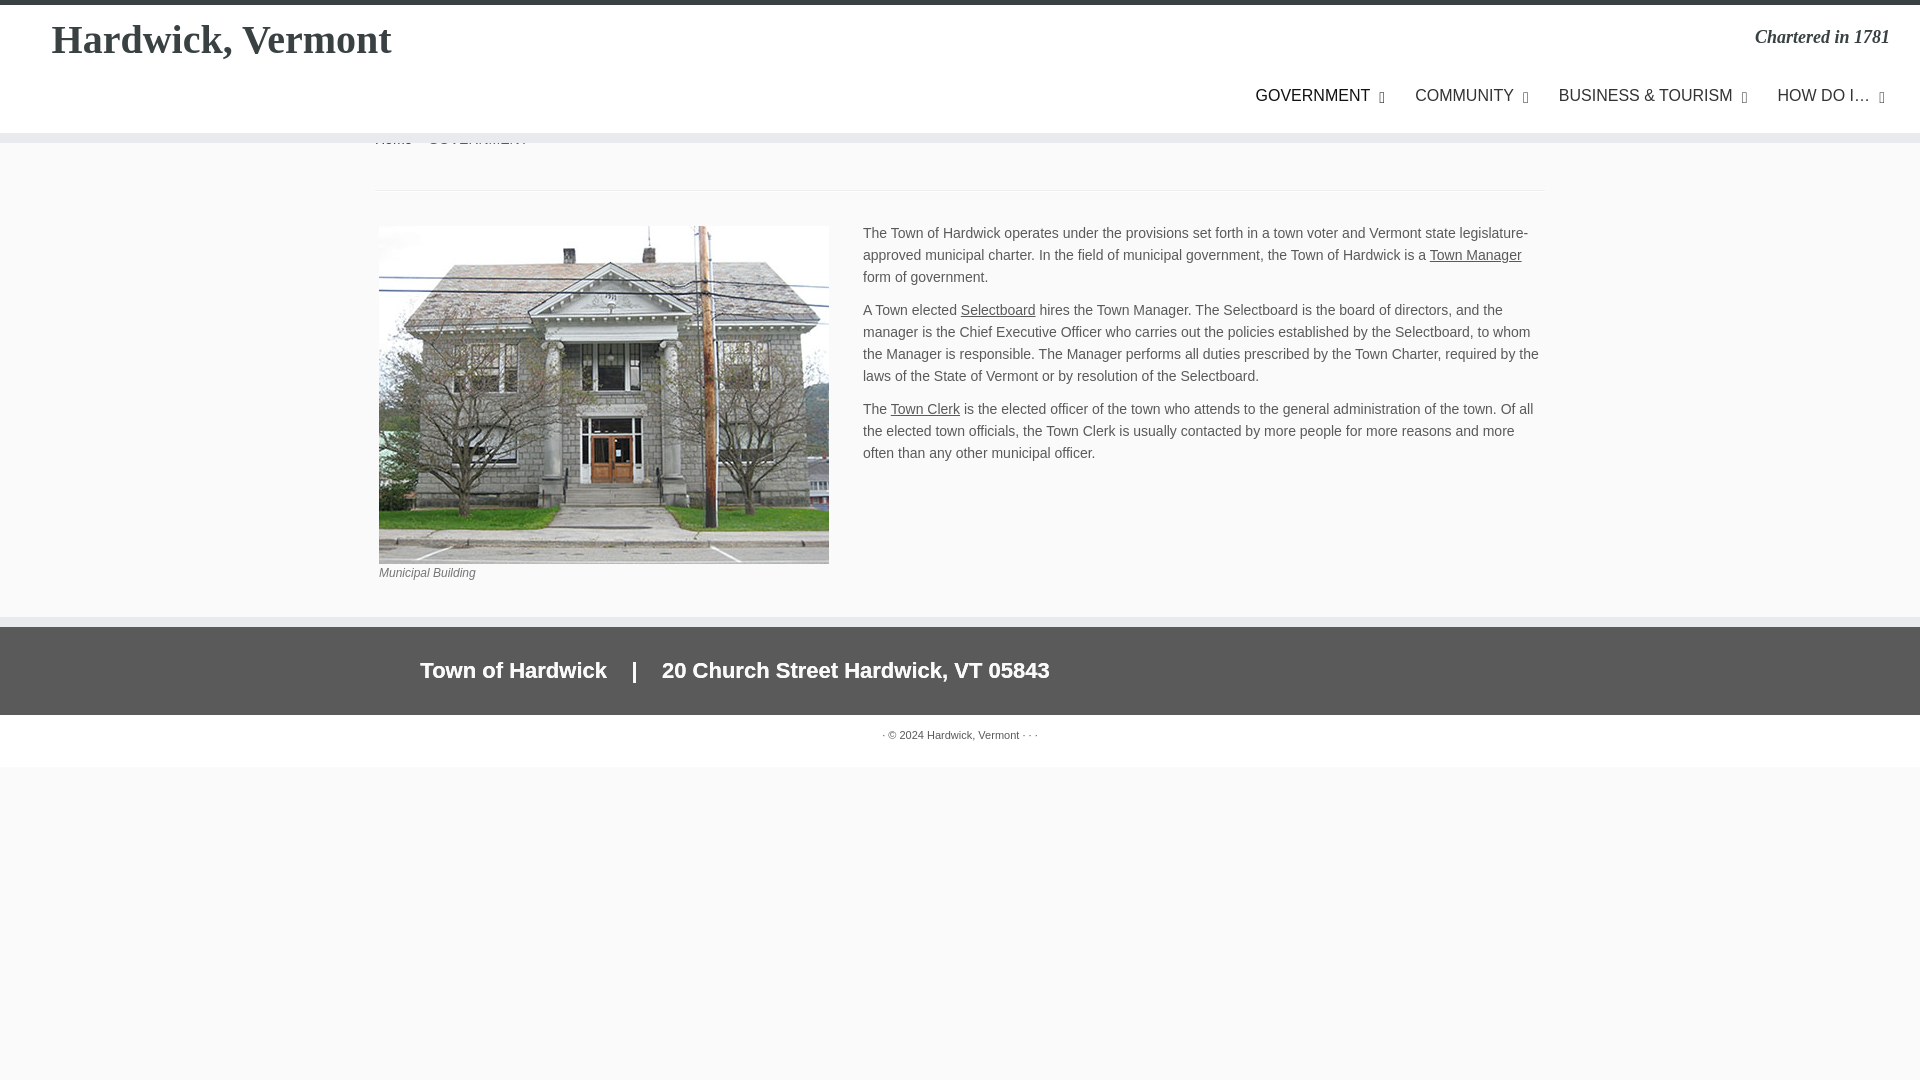 The image size is (1920, 1080). I want to click on Hardwick, Vermont, so click(393, 138).